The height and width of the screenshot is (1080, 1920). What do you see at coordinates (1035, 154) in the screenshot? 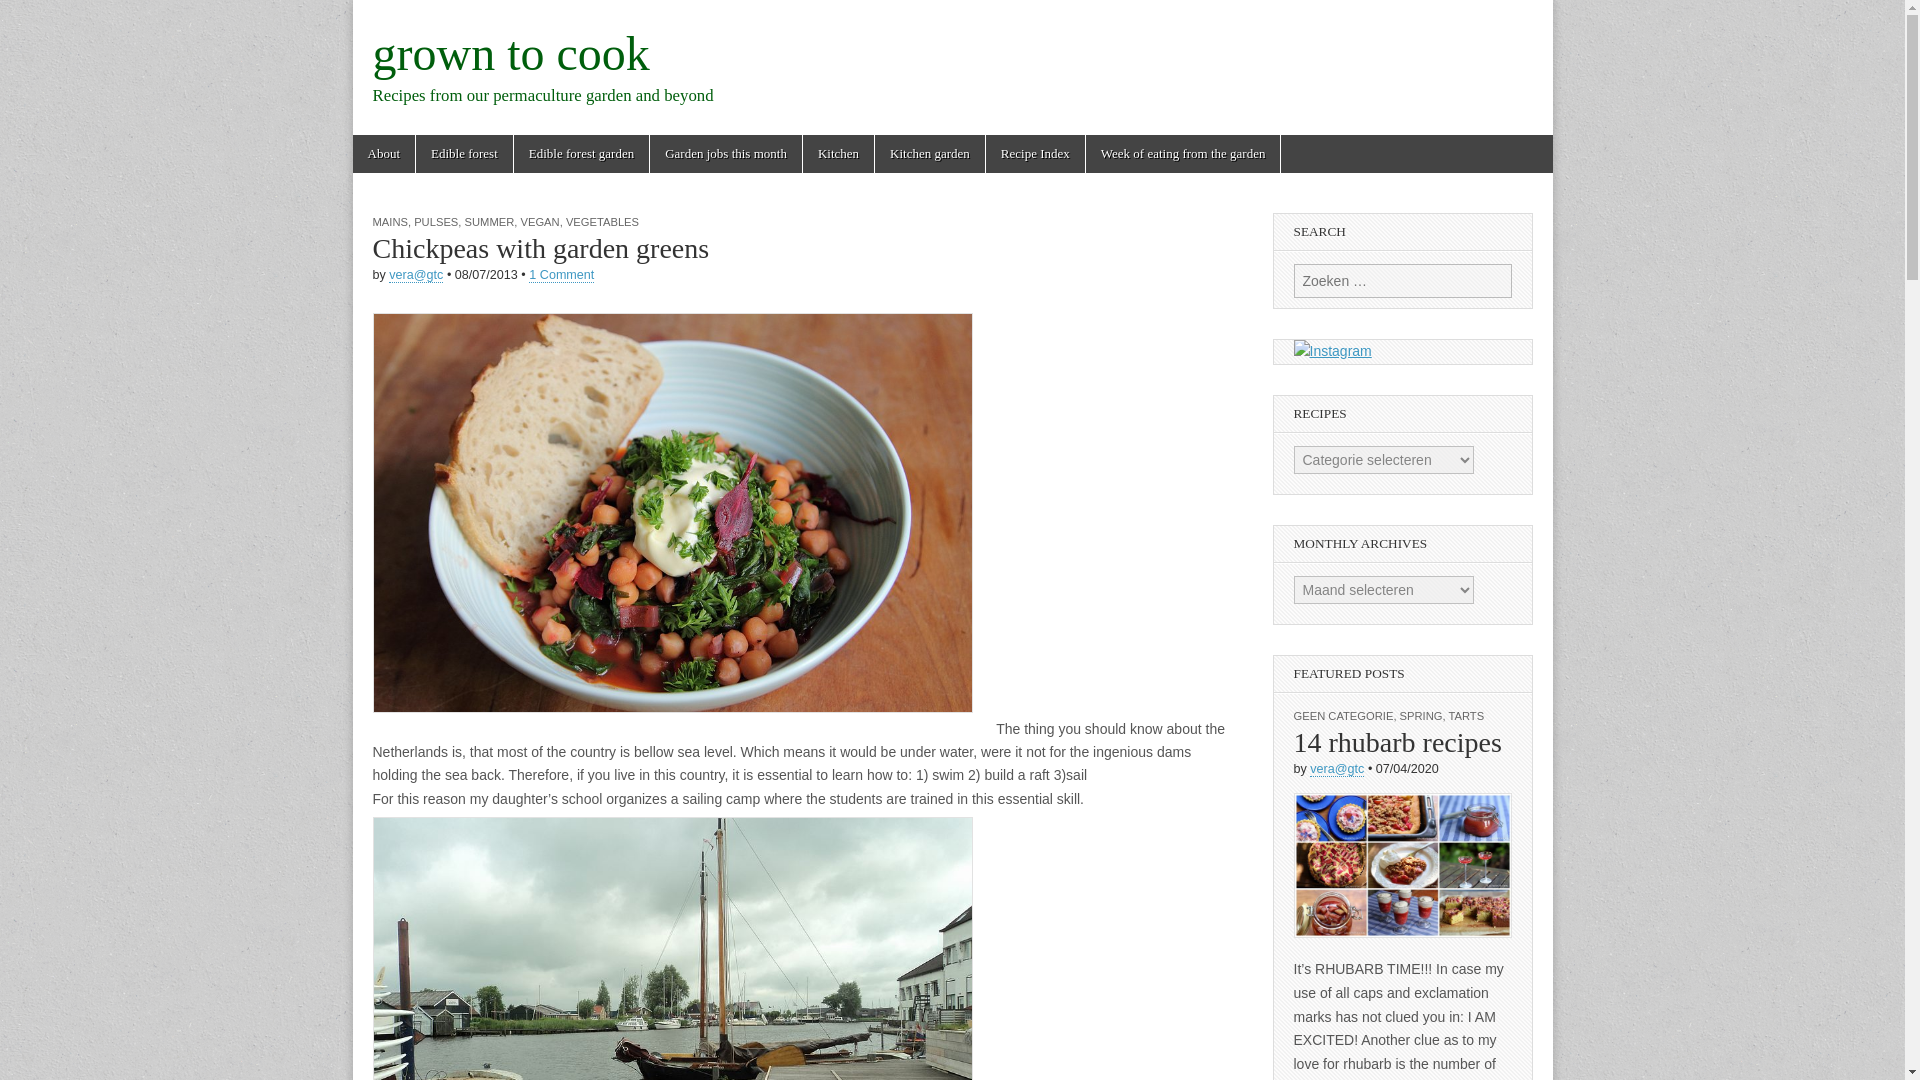
I see `Recipe Index` at bounding box center [1035, 154].